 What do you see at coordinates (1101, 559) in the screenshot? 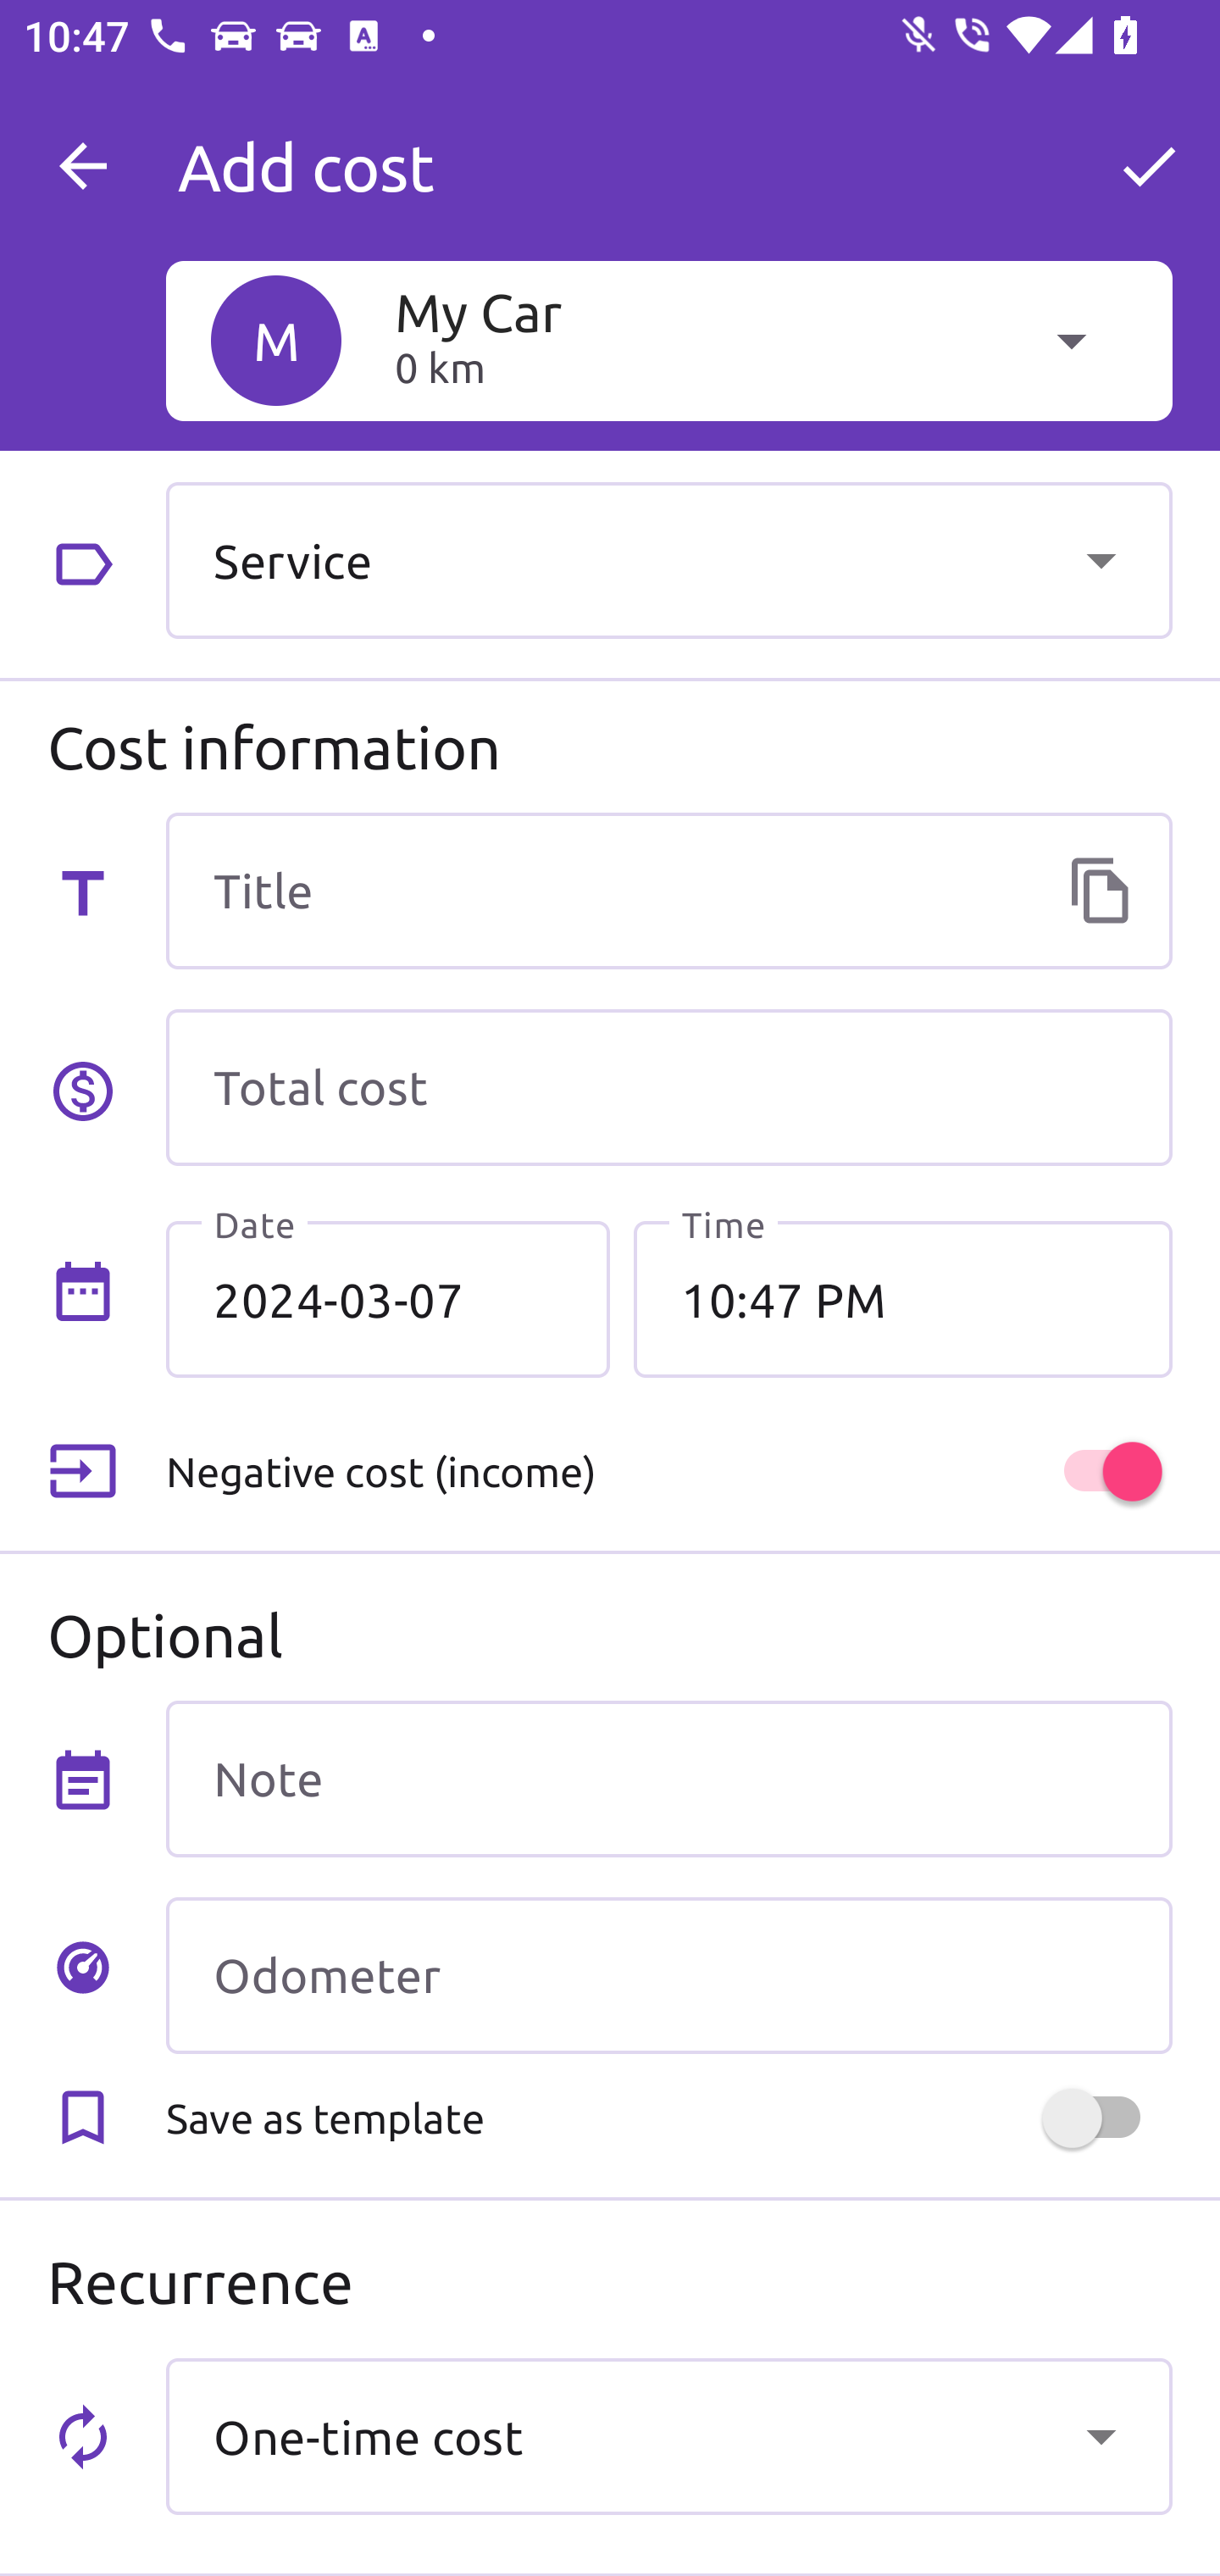
I see `Show dropdown menu` at bounding box center [1101, 559].